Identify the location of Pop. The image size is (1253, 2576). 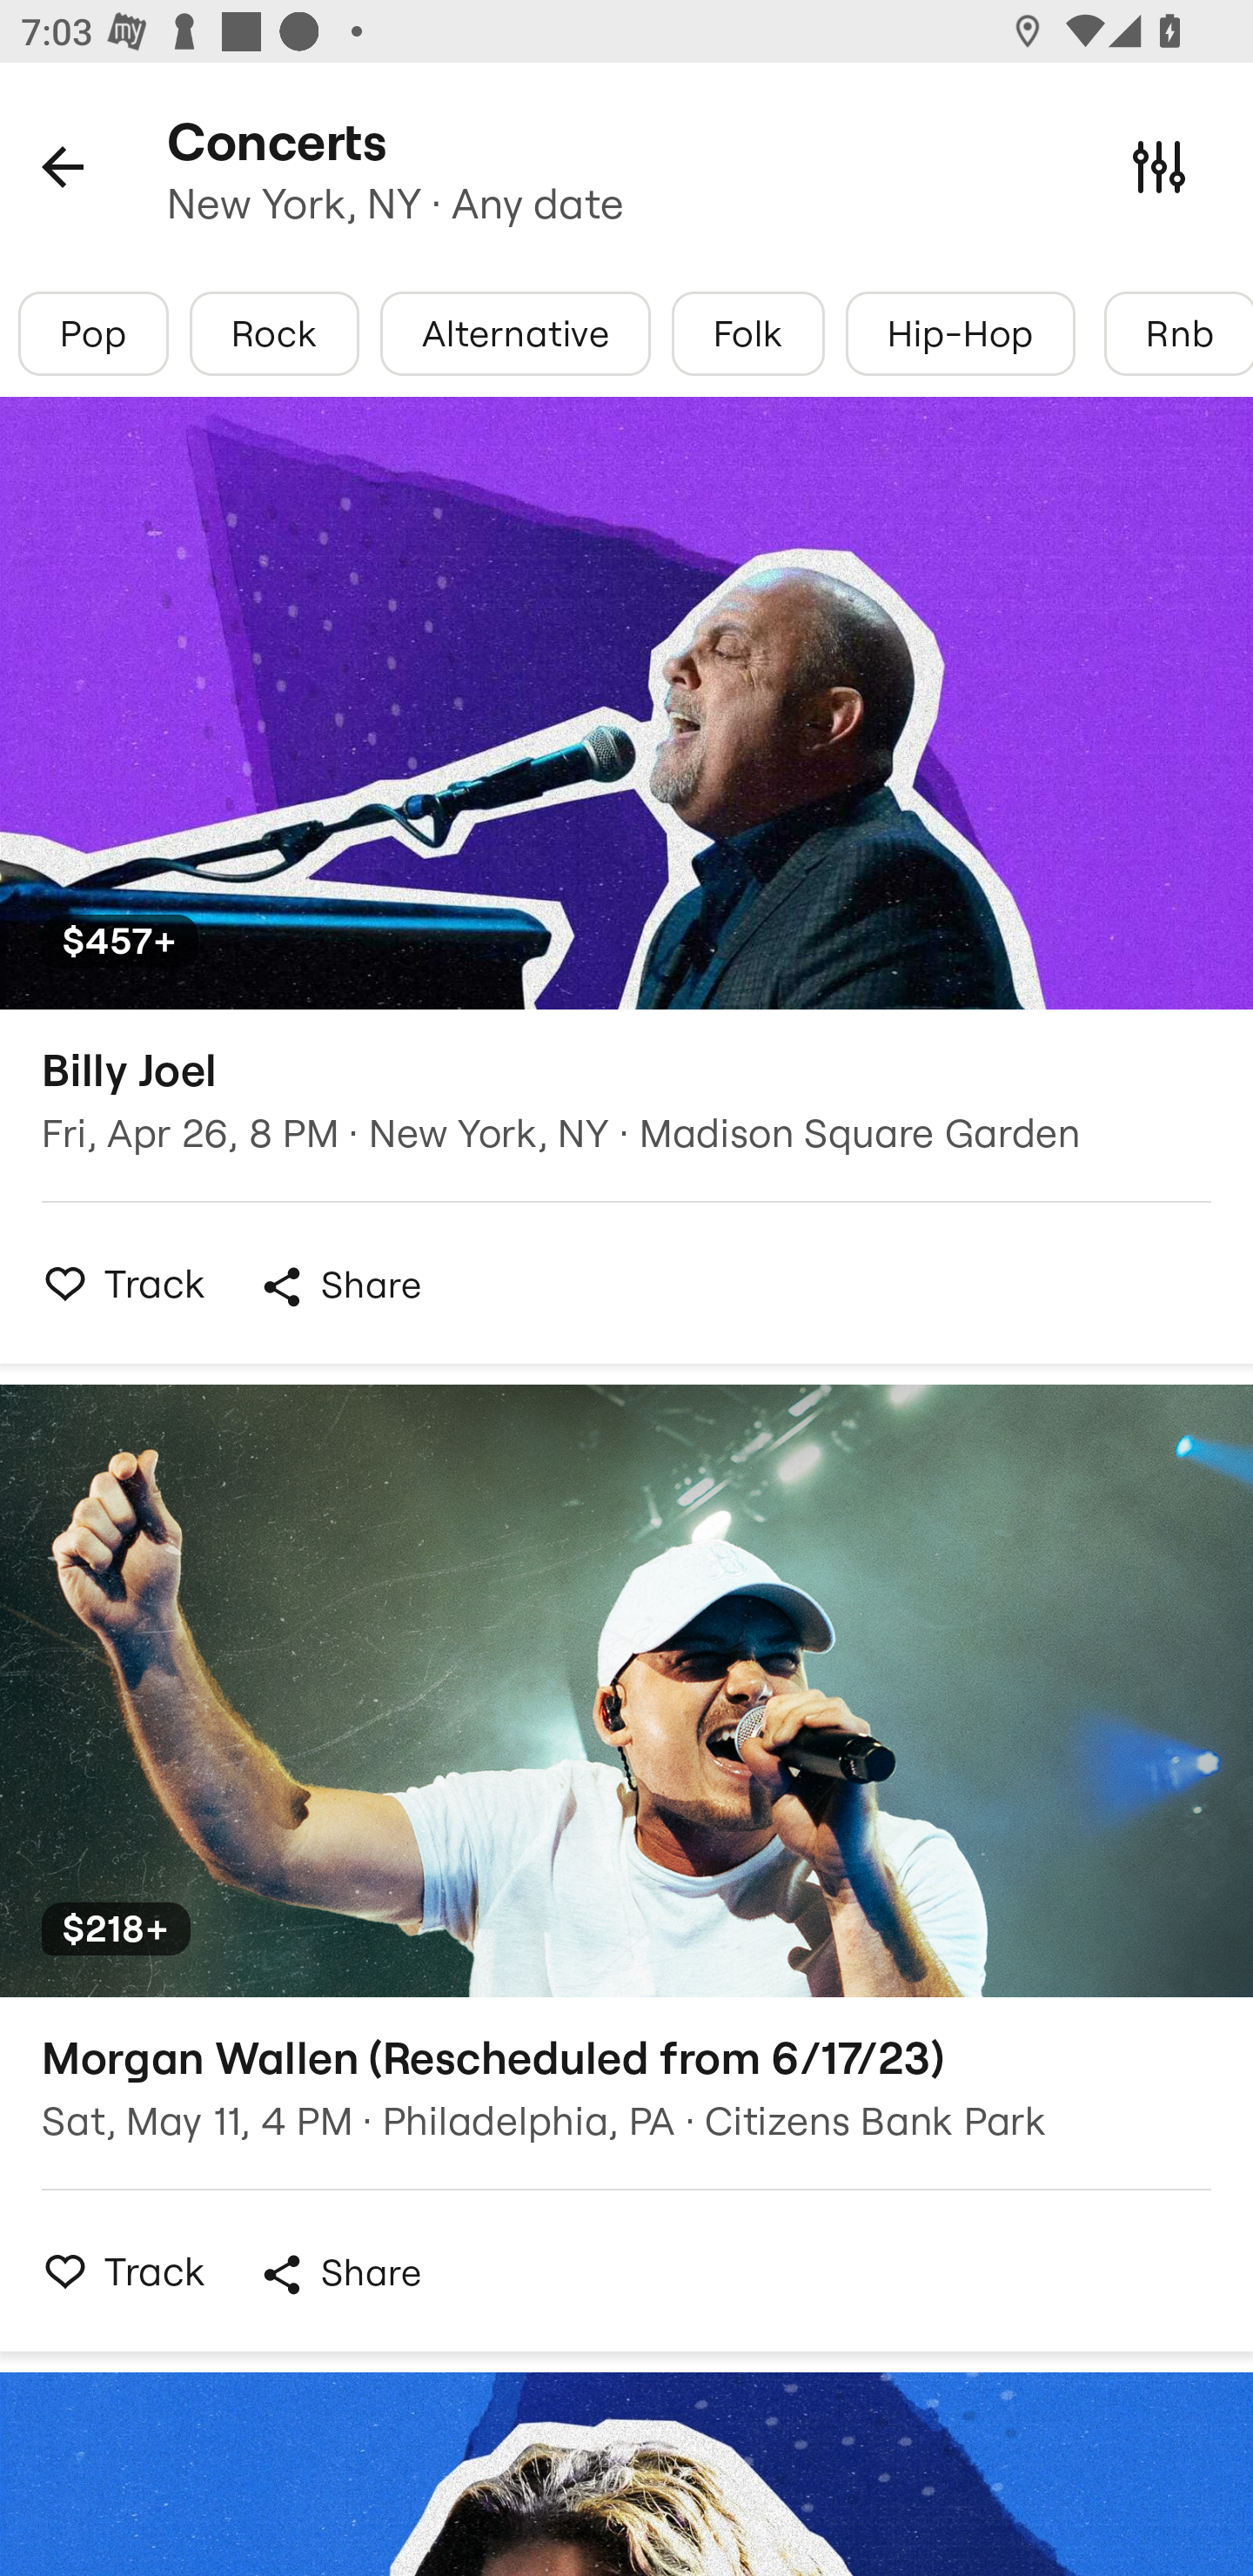
(94, 333).